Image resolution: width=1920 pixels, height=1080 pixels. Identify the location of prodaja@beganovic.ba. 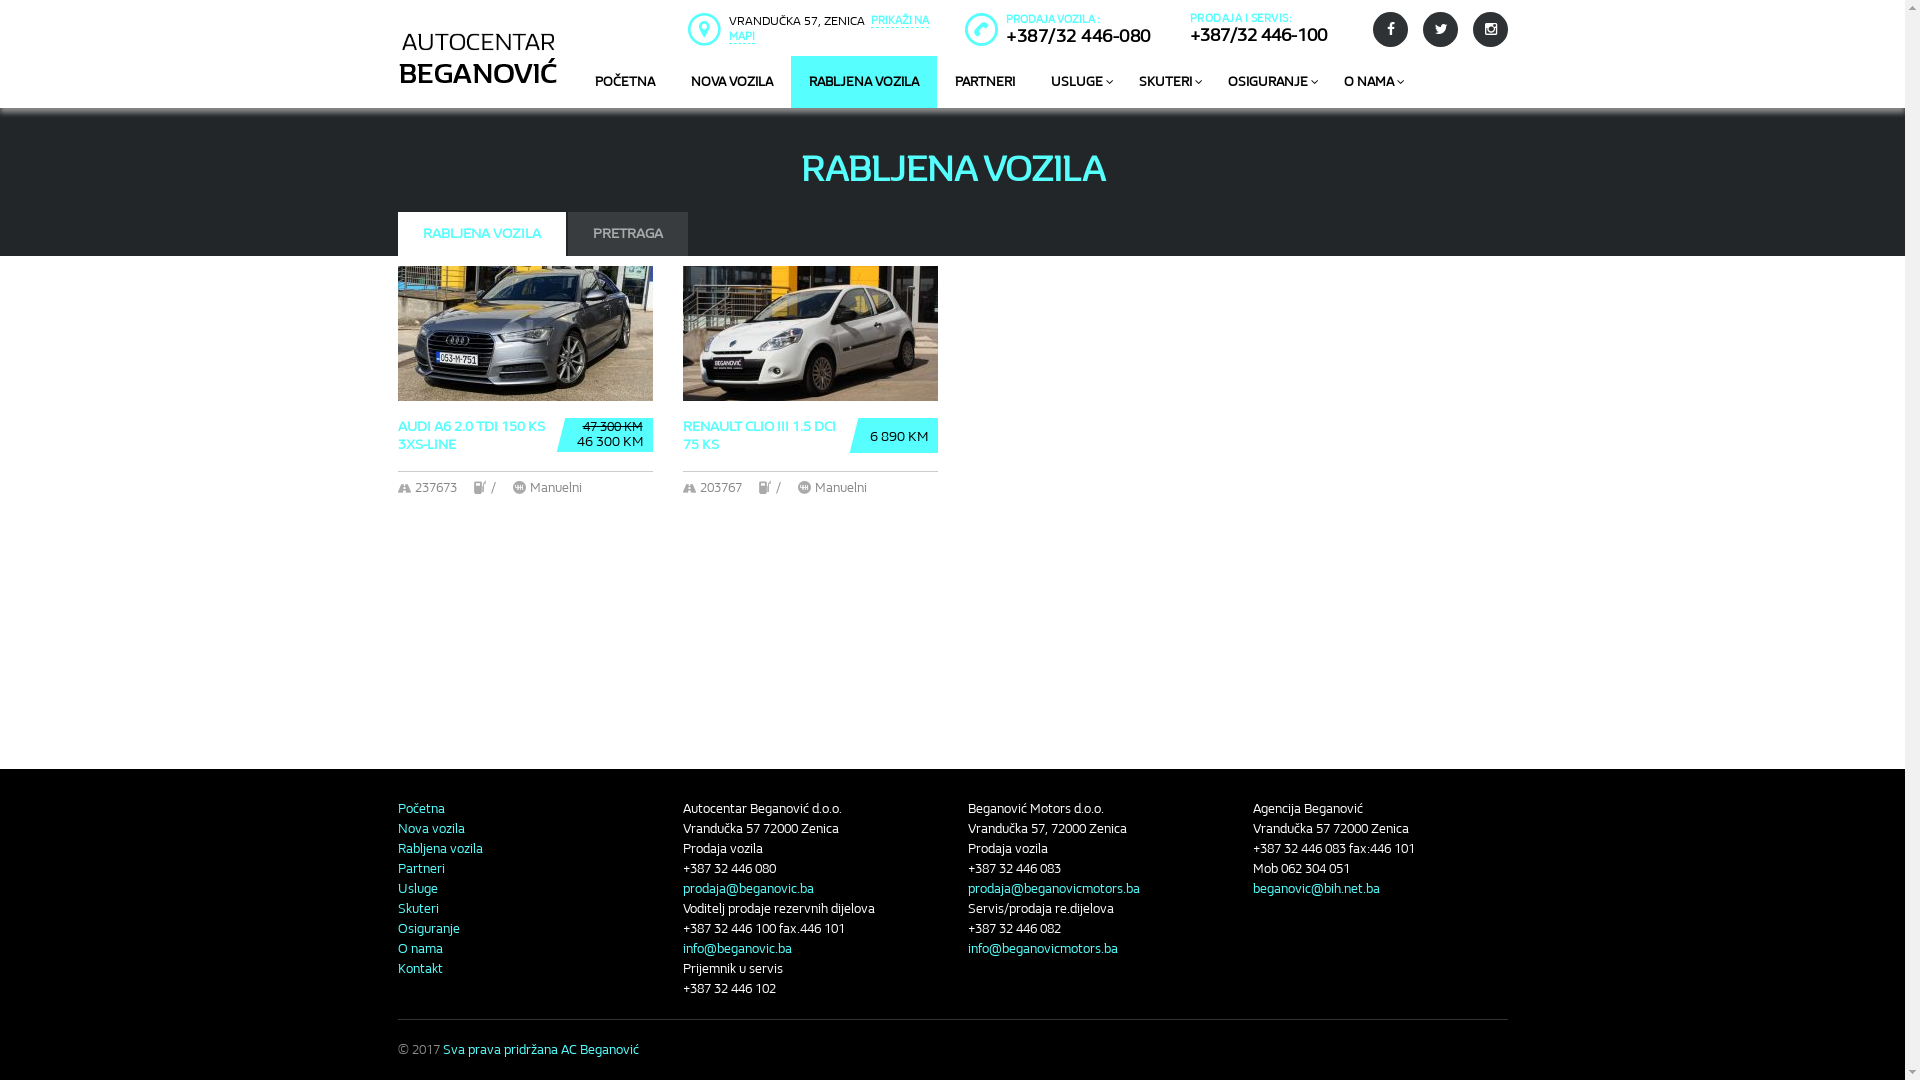
(748, 888).